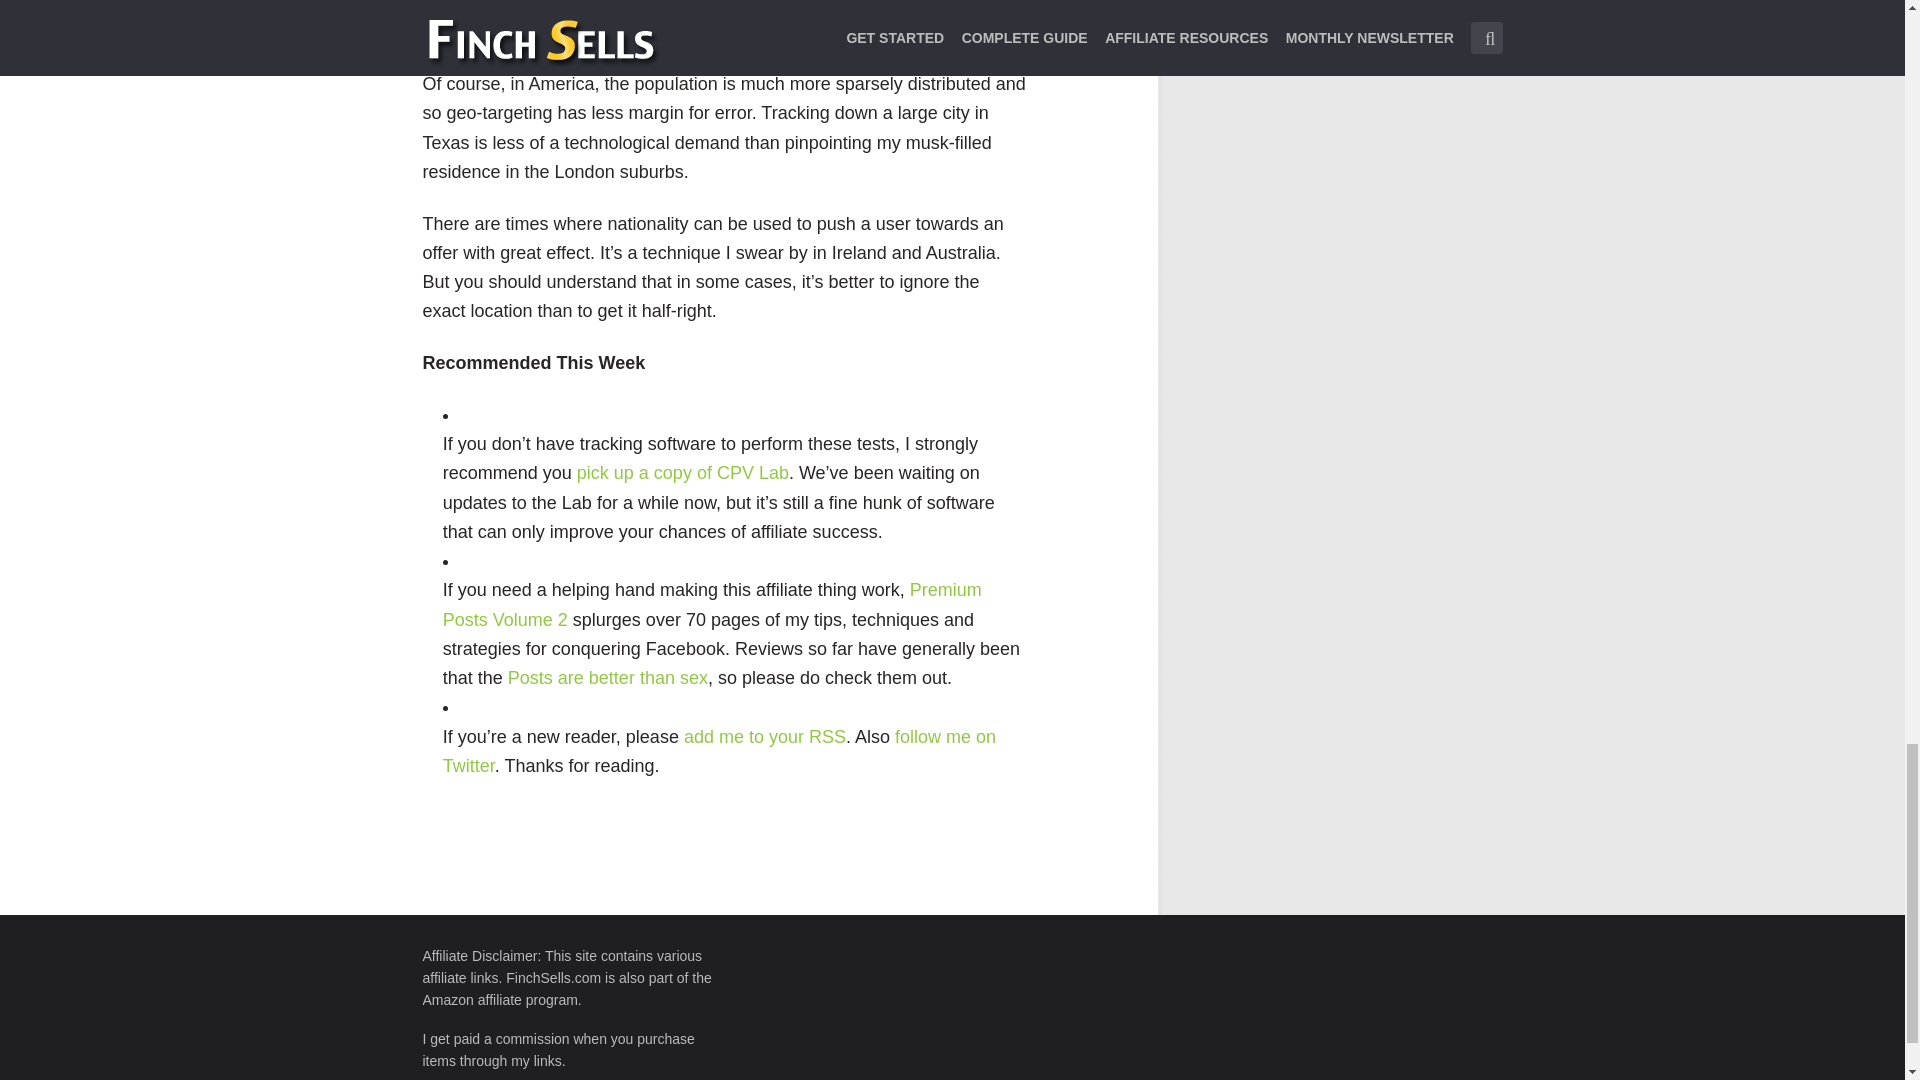 This screenshot has height=1080, width=1920. I want to click on follow me on Twitter, so click(720, 751).